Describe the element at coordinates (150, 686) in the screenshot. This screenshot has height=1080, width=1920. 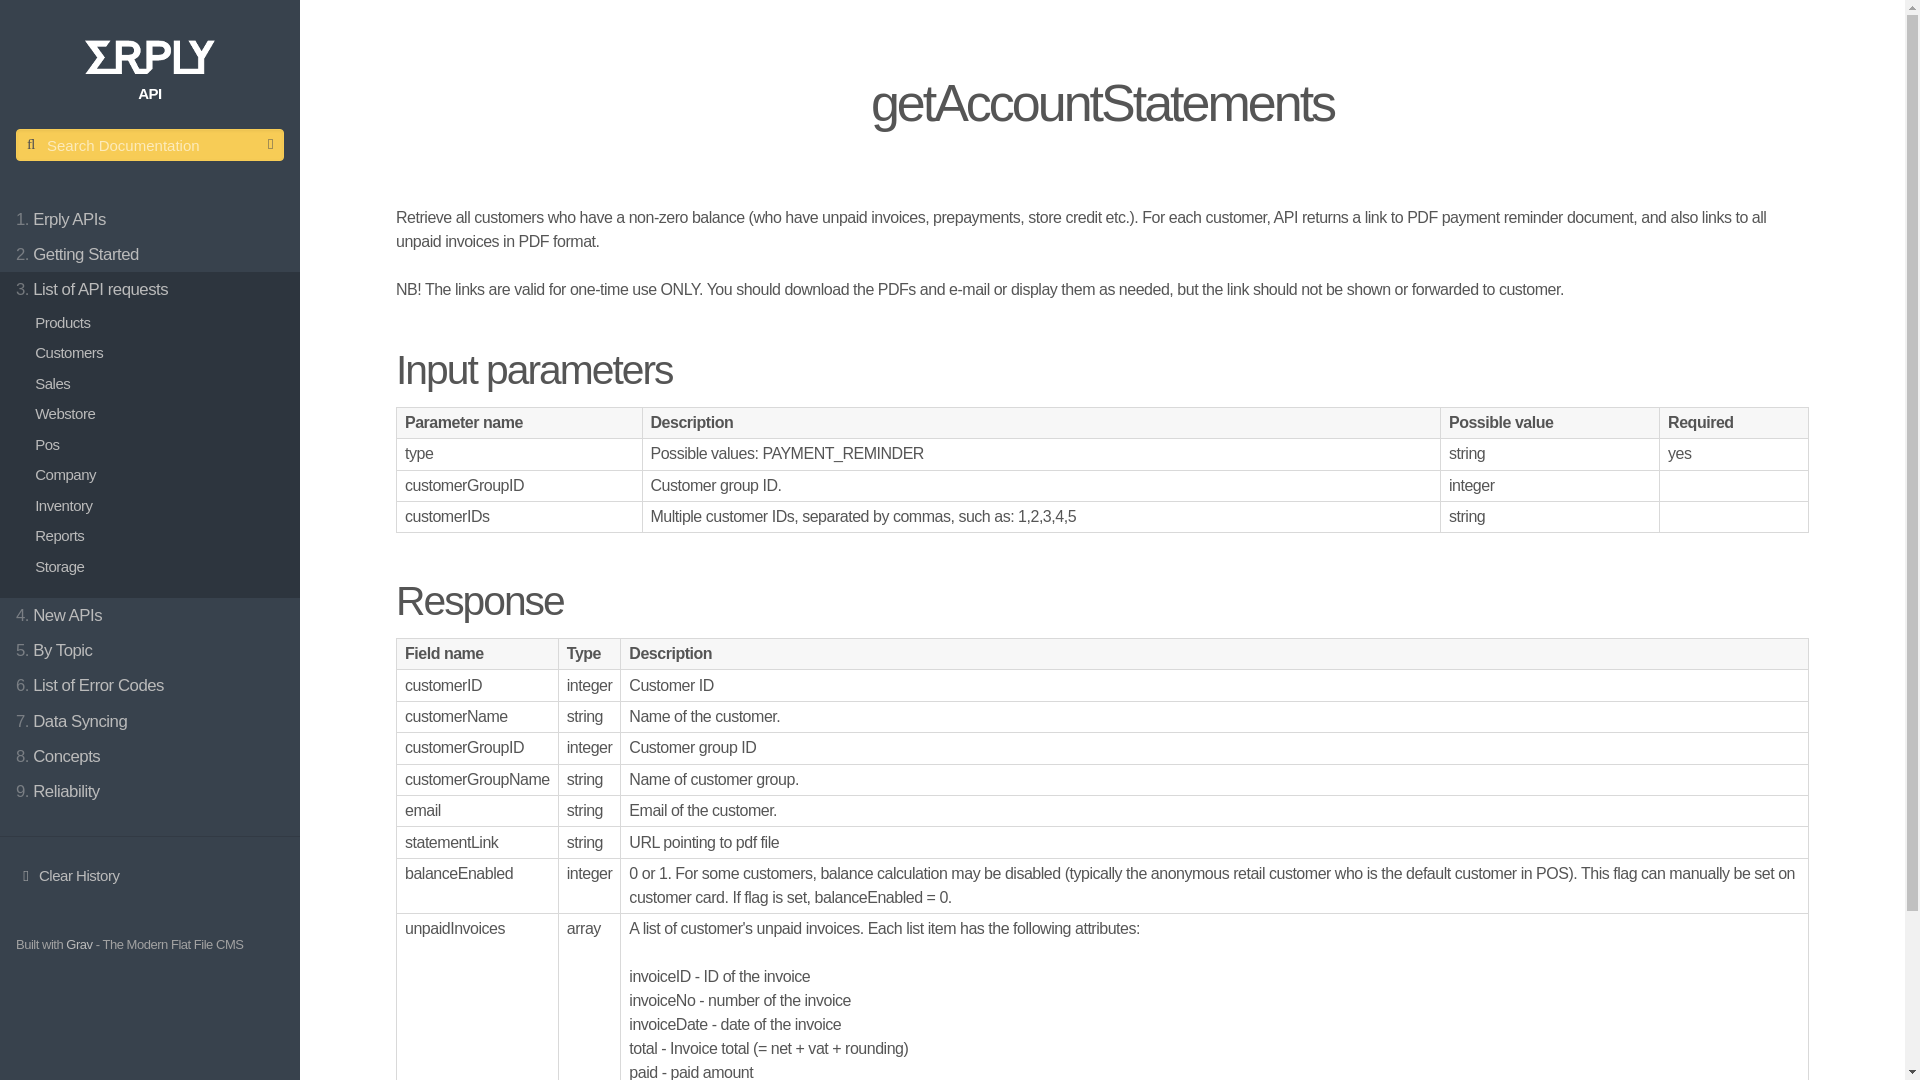
I see `6. List of Error Codes` at that location.